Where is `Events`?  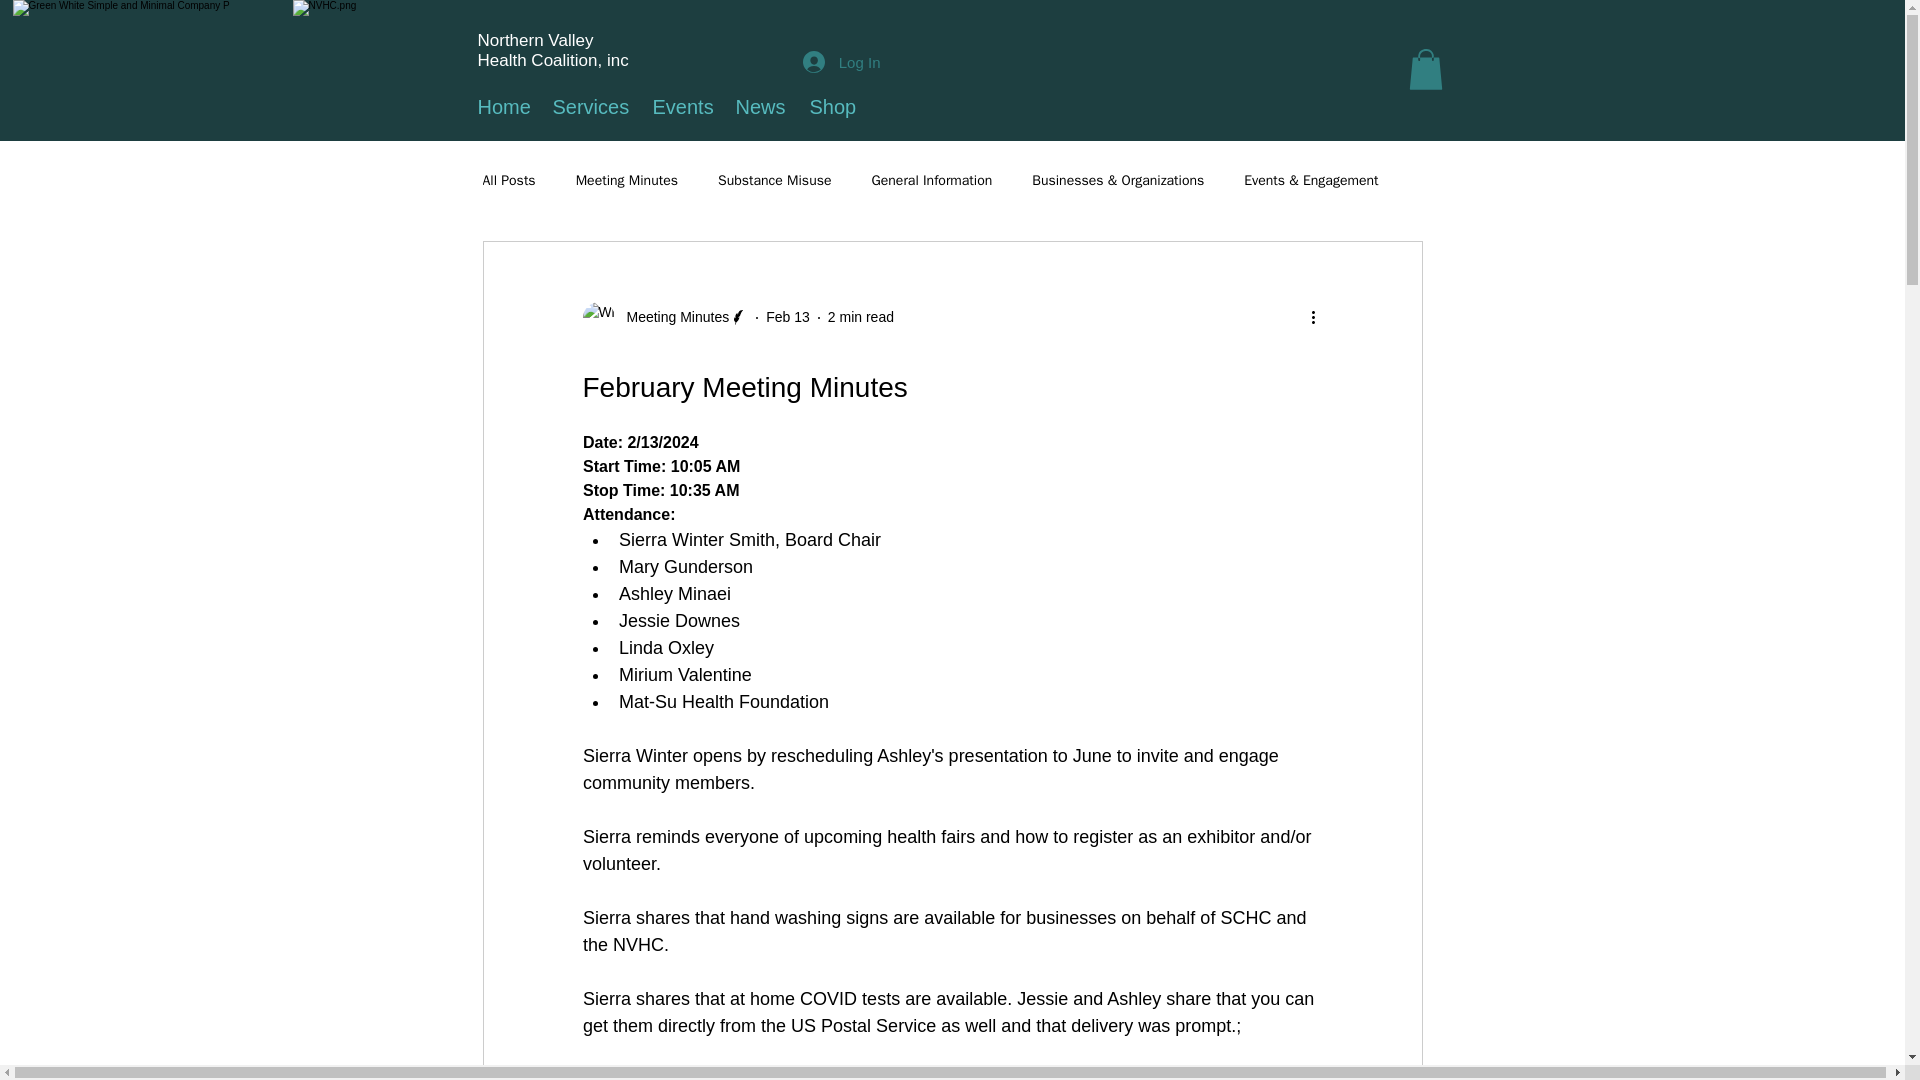
Events is located at coordinates (679, 107).